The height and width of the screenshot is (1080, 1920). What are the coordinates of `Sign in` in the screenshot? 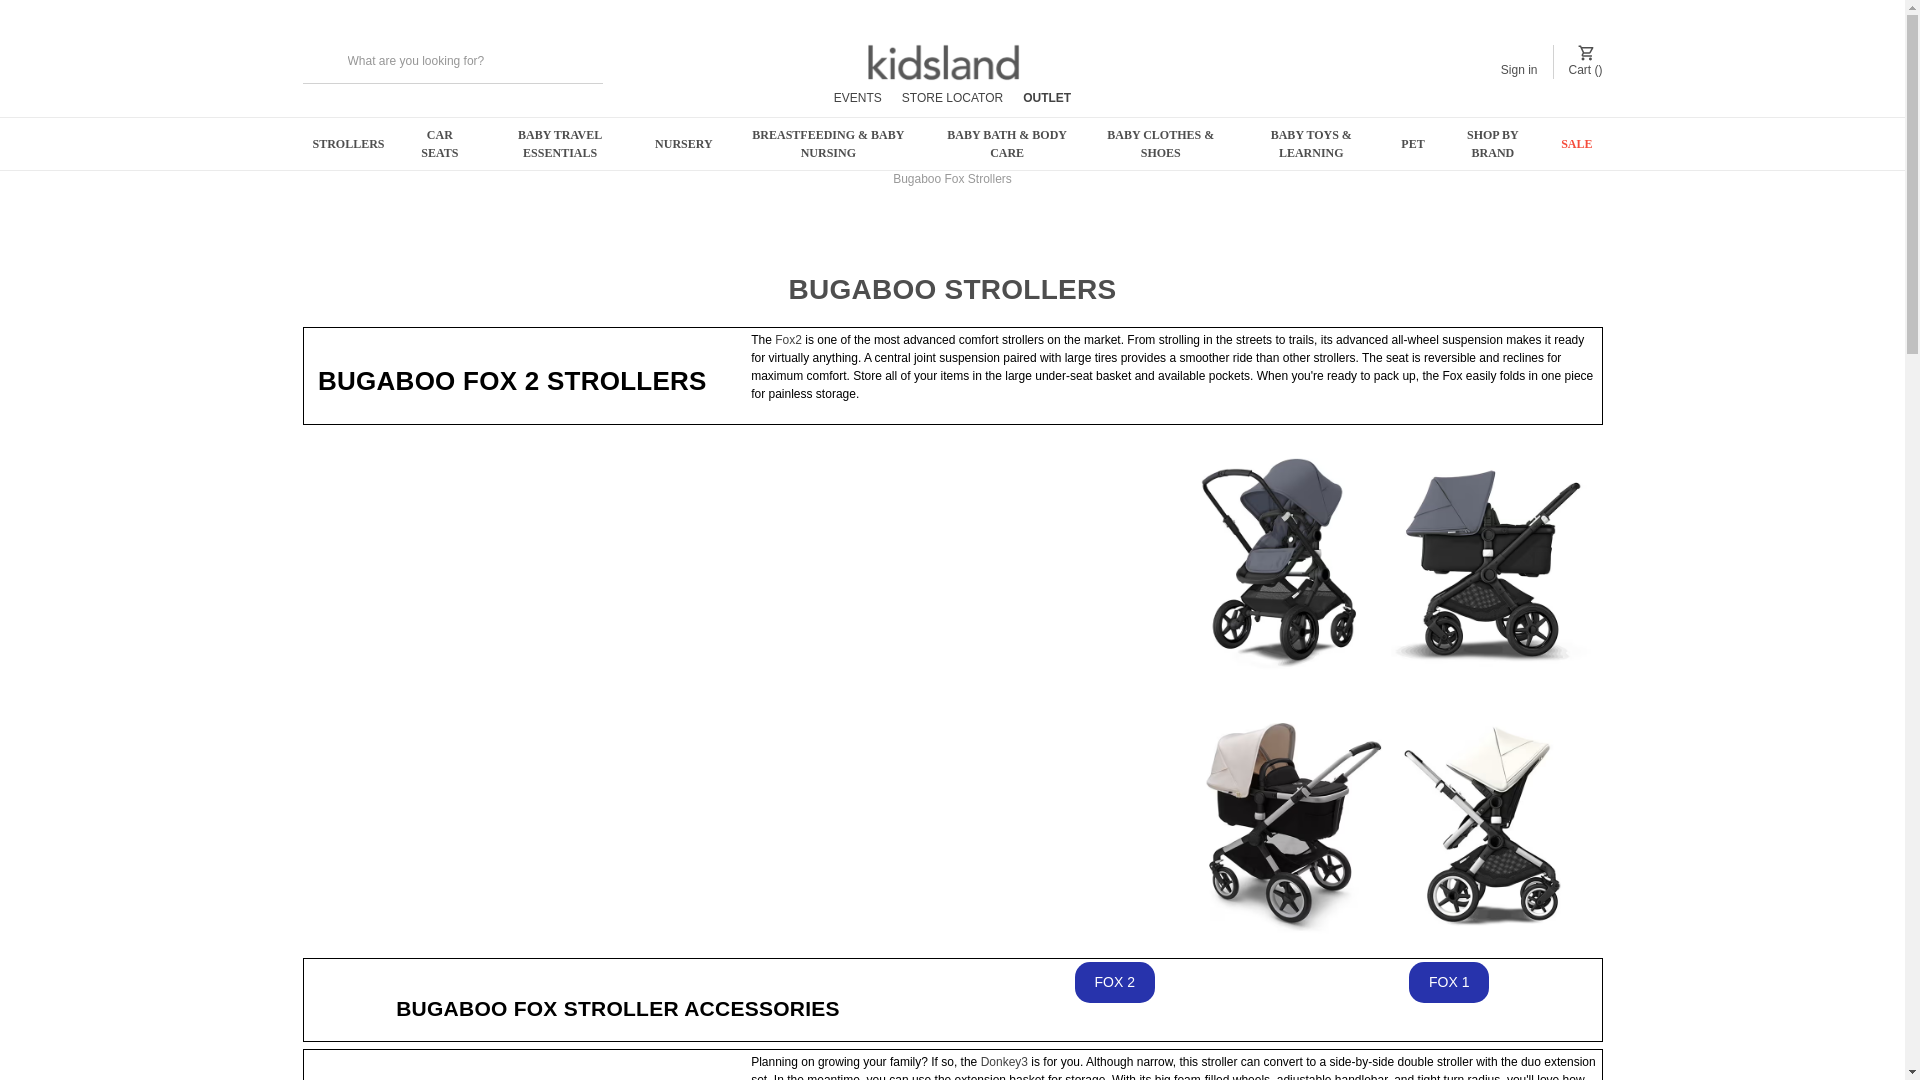 It's located at (1519, 60).